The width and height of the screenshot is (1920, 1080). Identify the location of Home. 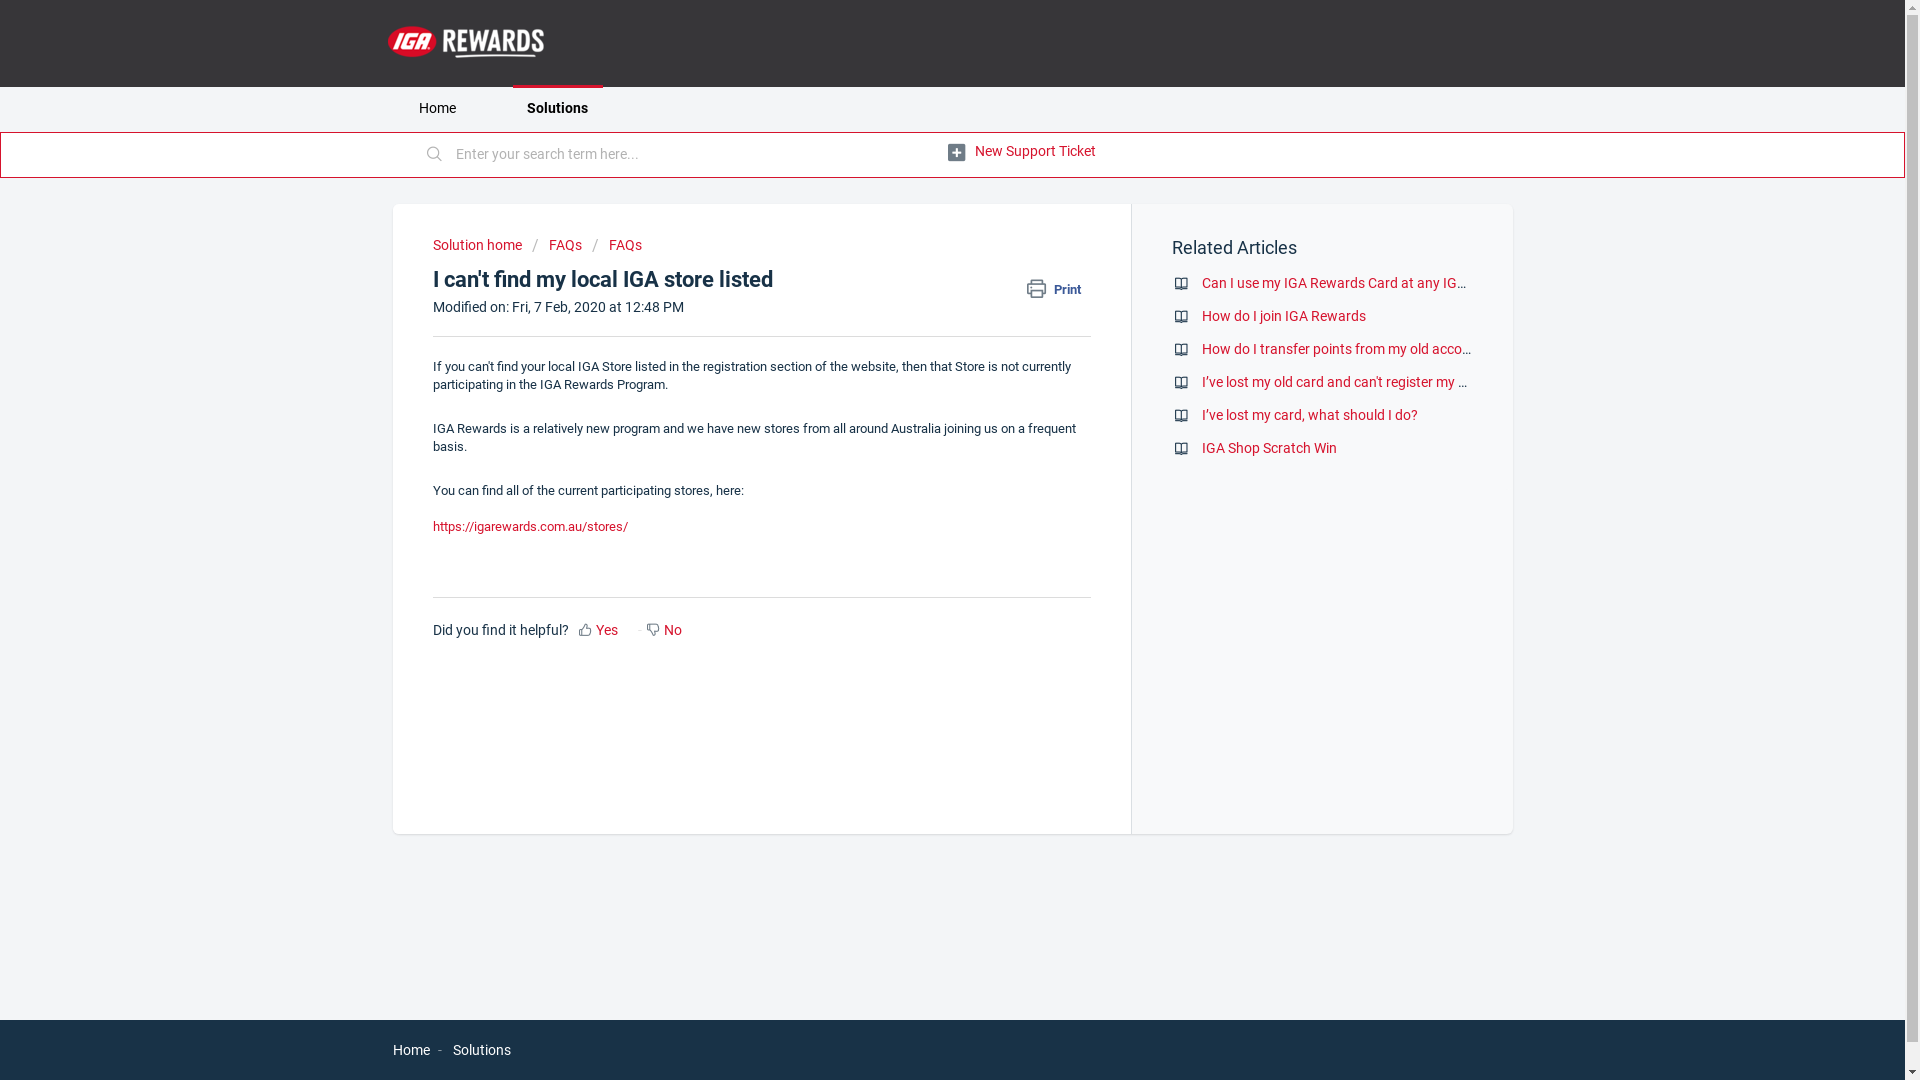
(437, 108).